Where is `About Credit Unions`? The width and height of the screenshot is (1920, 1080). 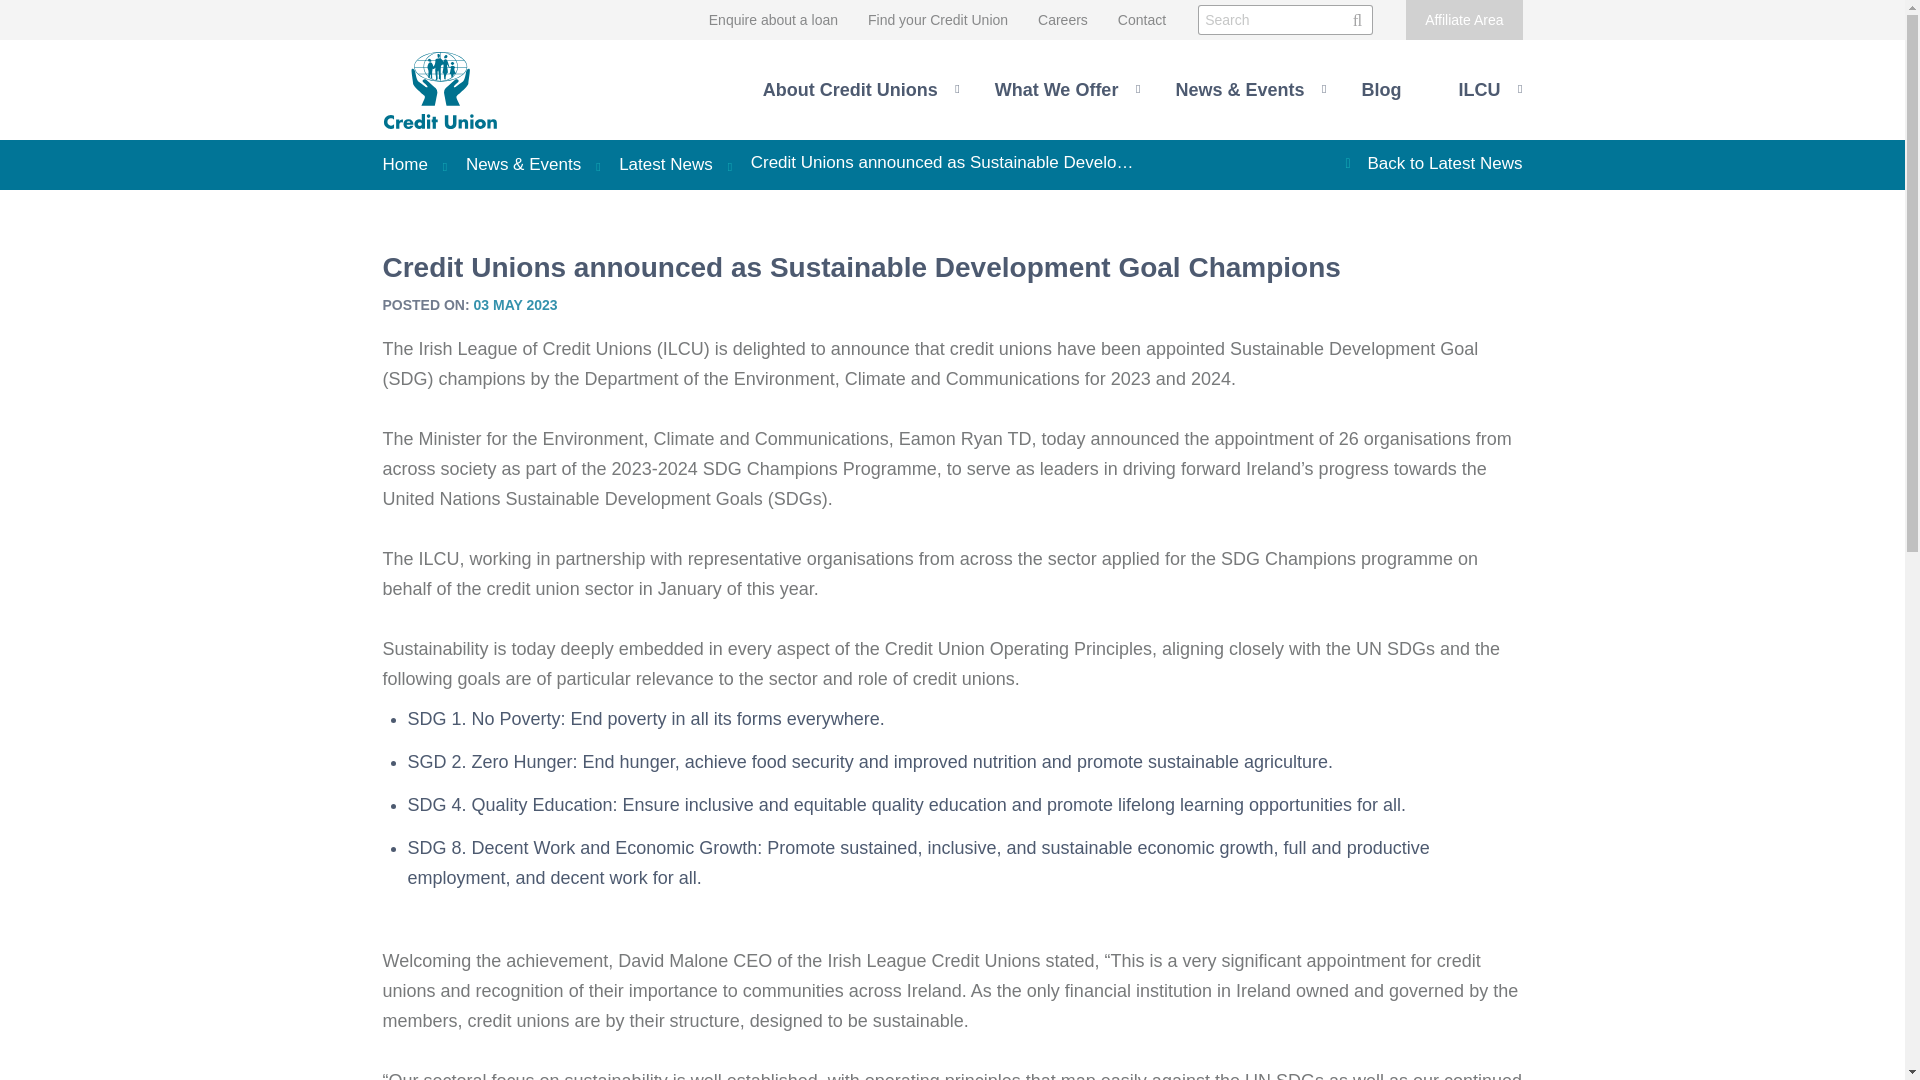
About Credit Unions is located at coordinates (861, 90).